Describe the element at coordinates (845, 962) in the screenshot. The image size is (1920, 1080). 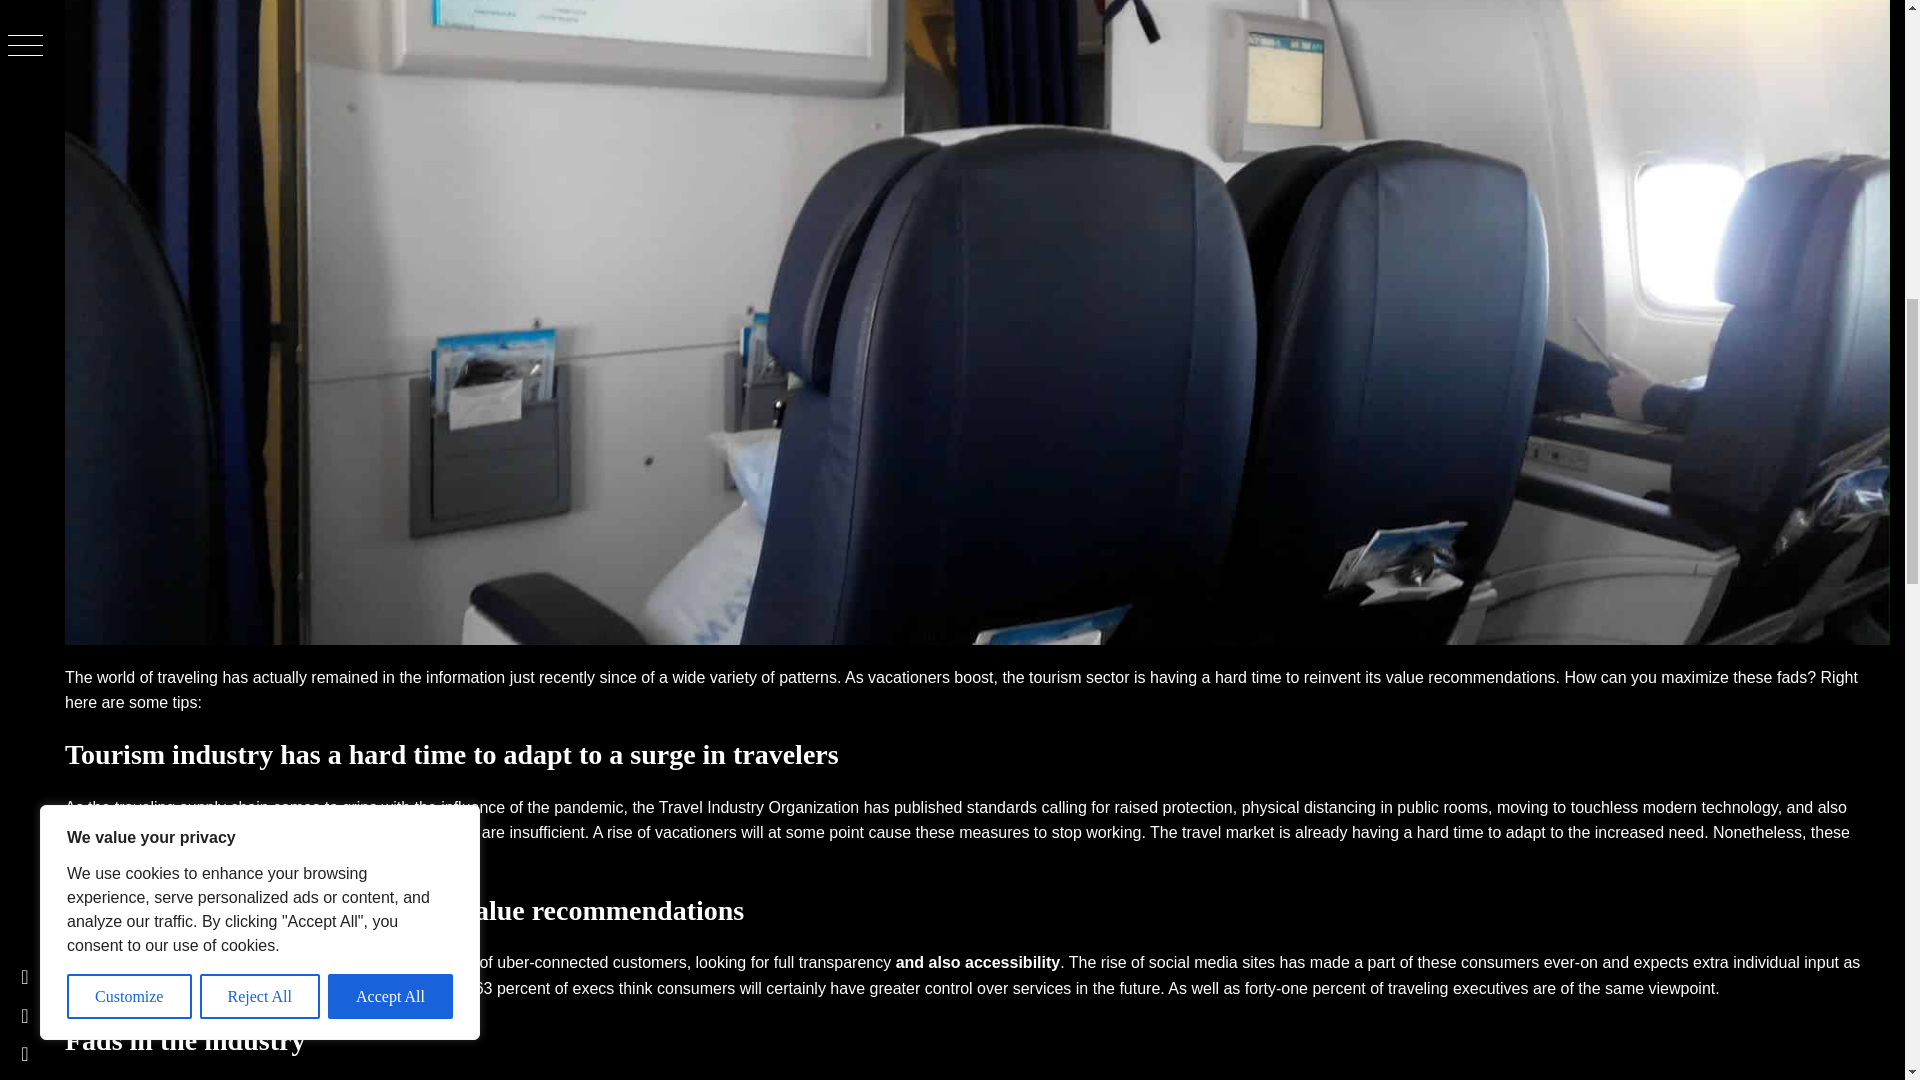
I see `transparency` at that location.